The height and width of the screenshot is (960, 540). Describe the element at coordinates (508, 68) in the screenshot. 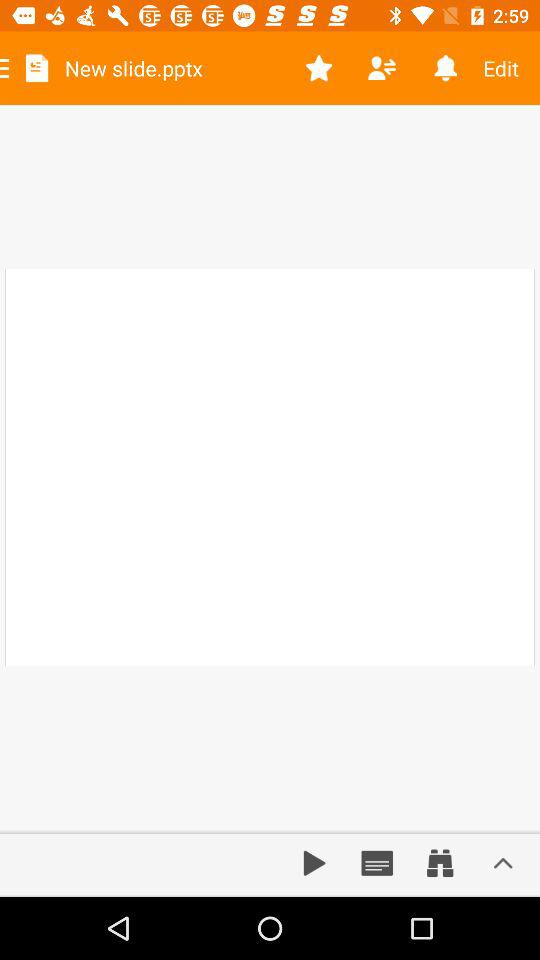

I see `tap the edit item` at that location.